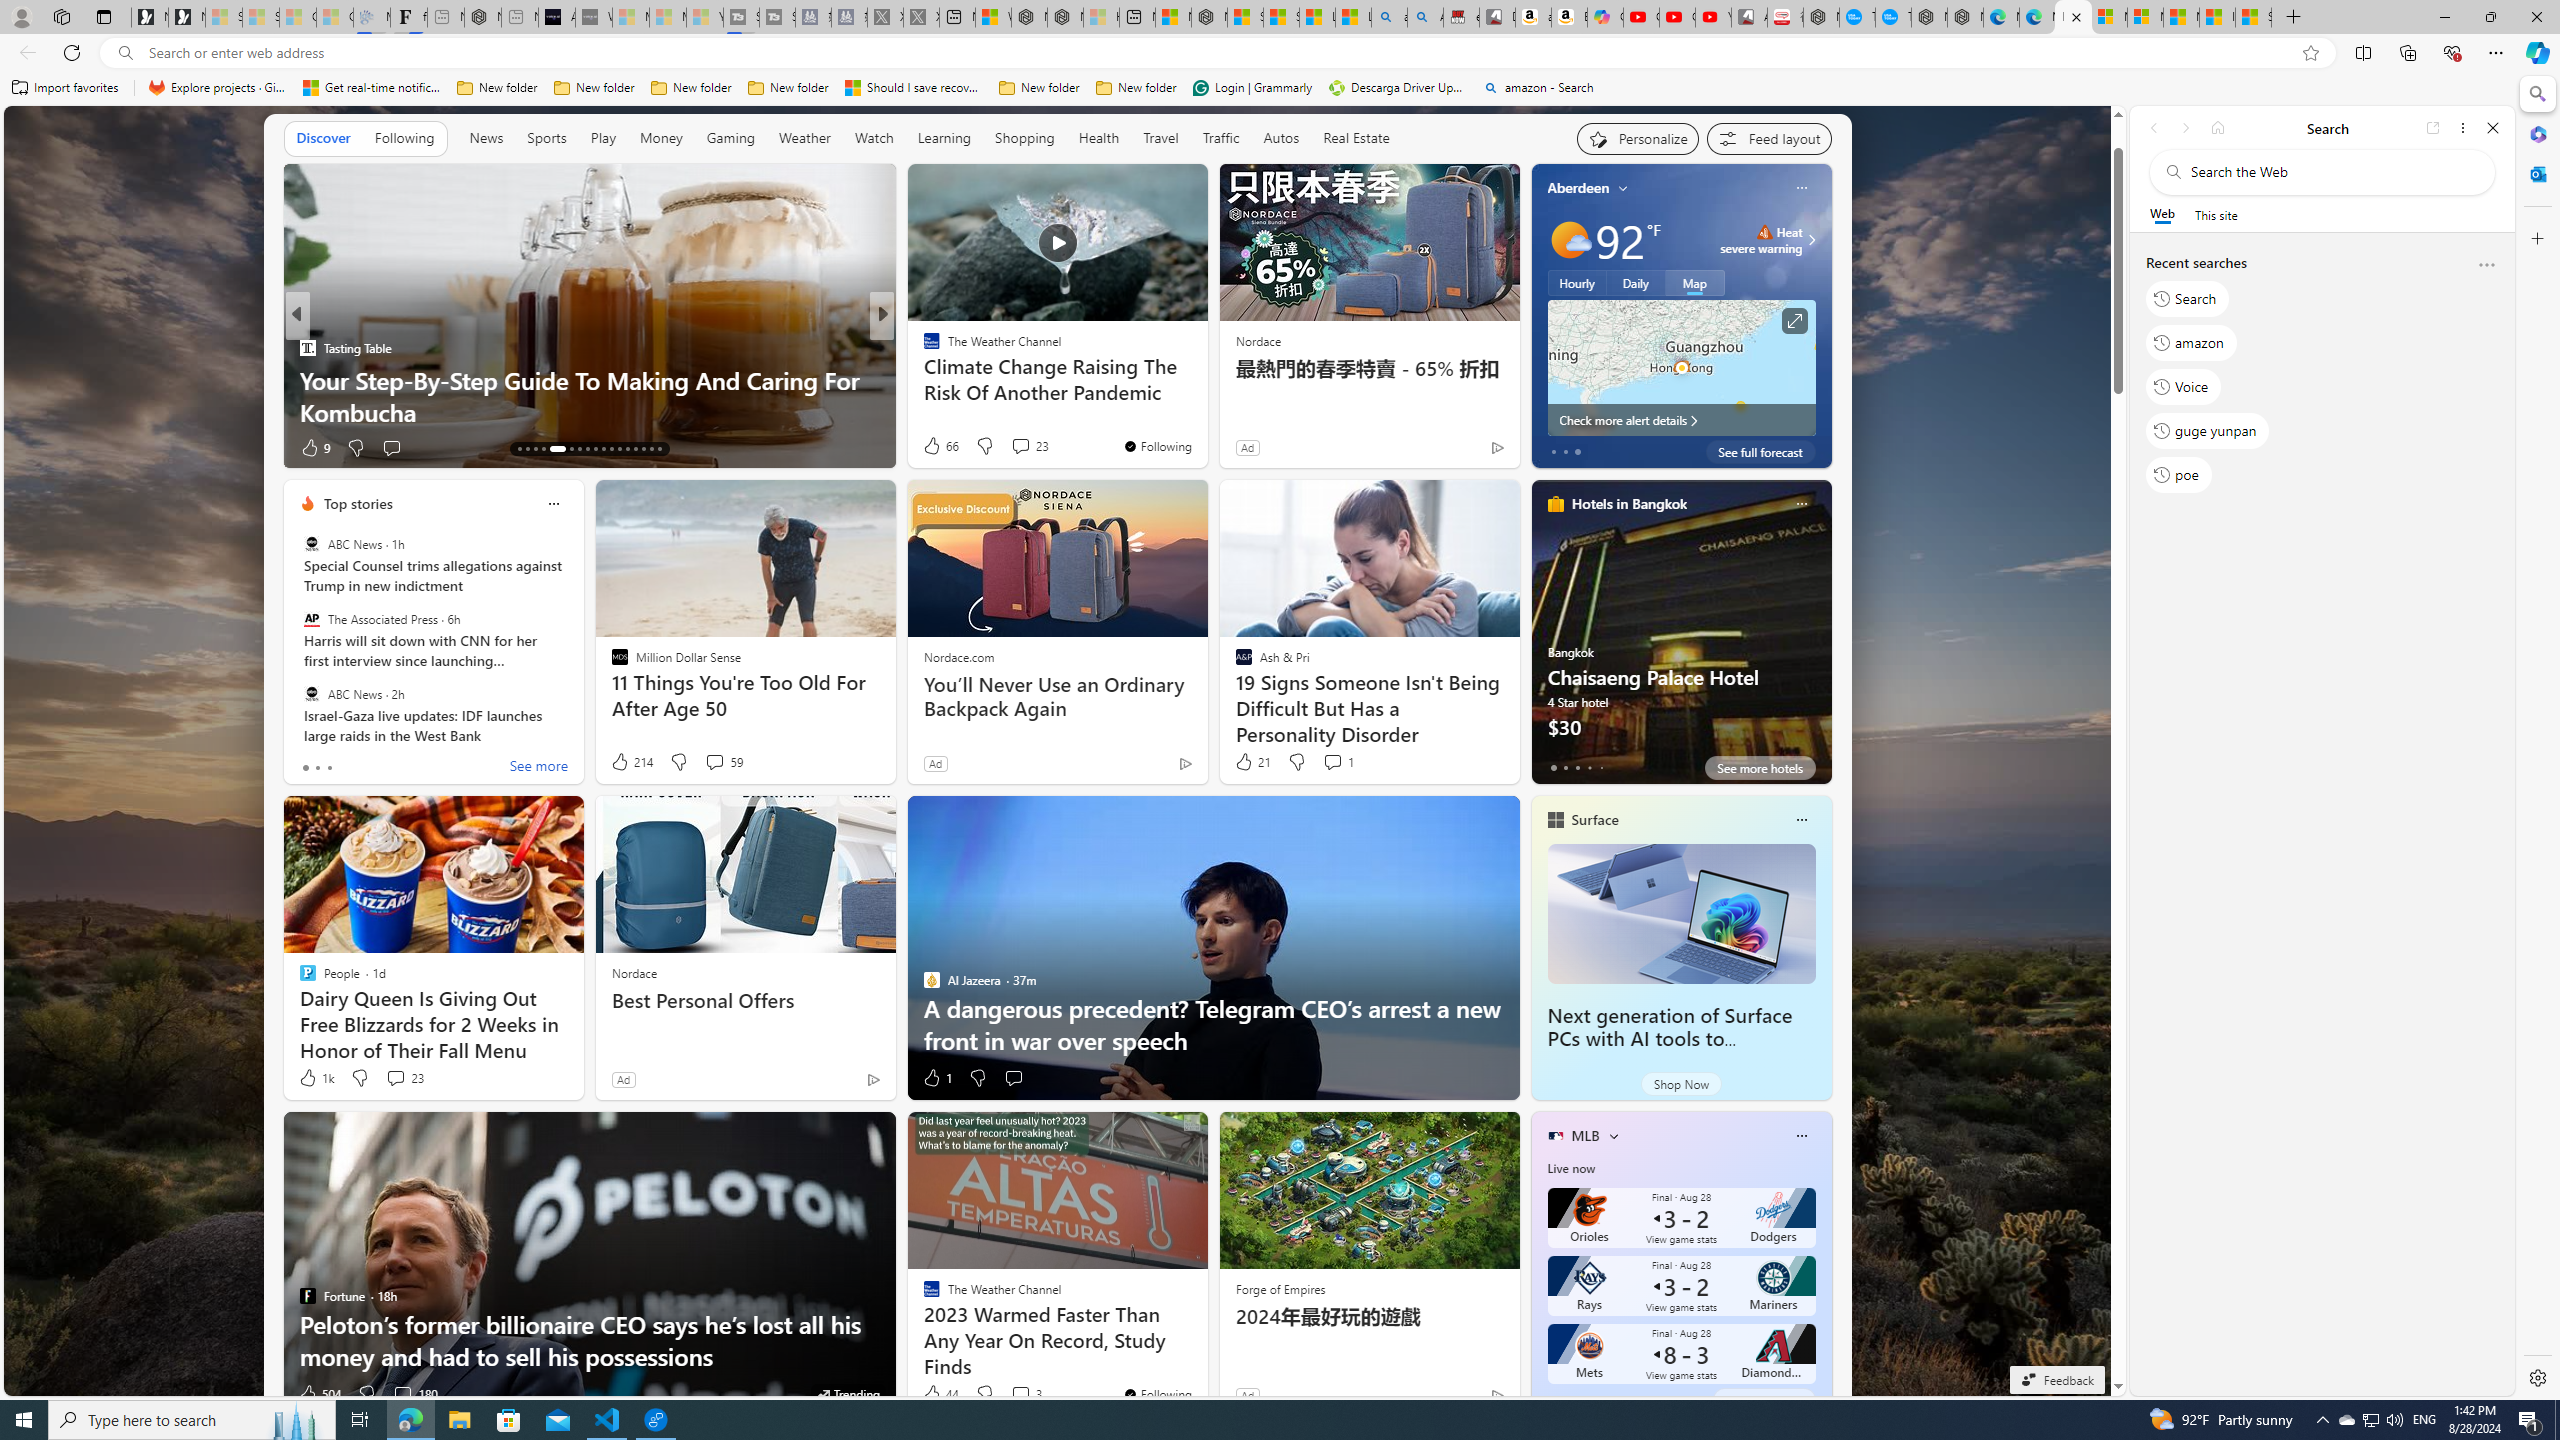 Image resolution: width=2560 pixels, height=1440 pixels. I want to click on Personalize your feed", so click(1638, 138).